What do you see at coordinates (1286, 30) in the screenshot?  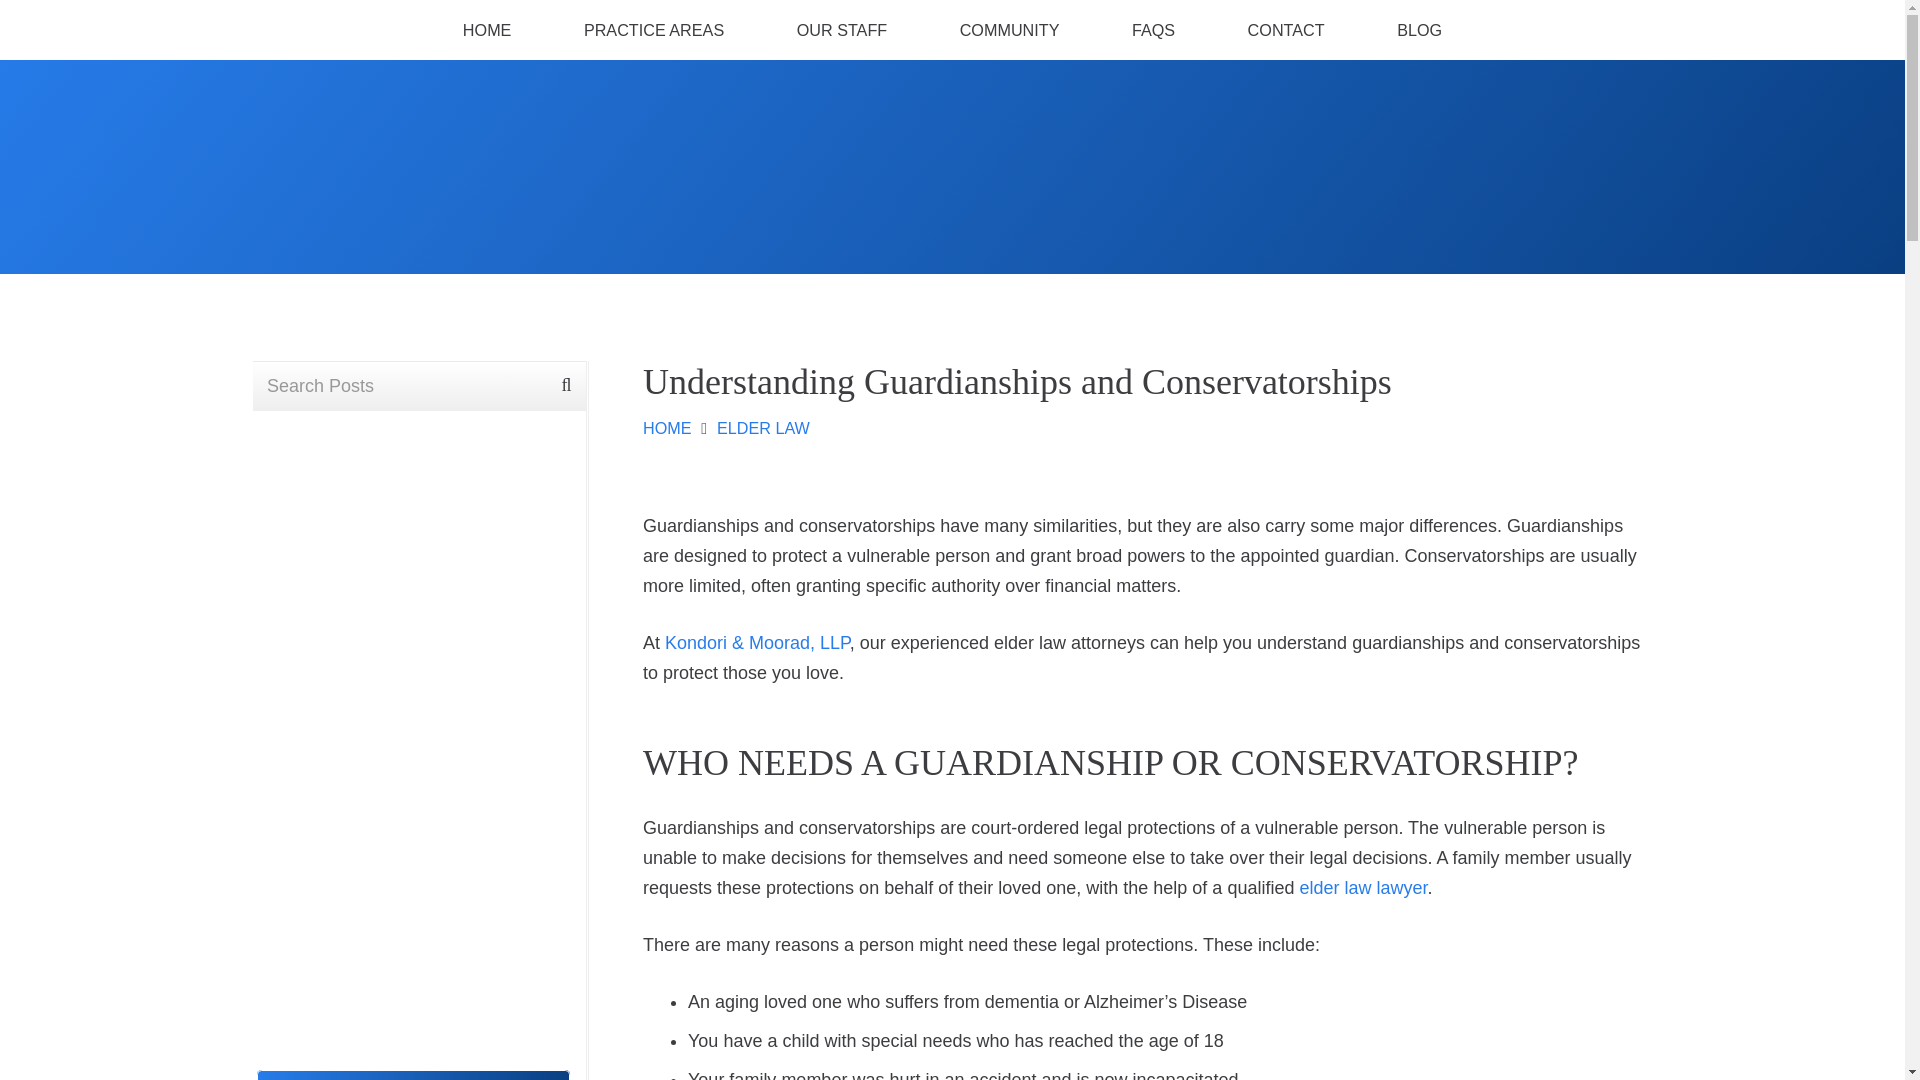 I see `CONTACT` at bounding box center [1286, 30].